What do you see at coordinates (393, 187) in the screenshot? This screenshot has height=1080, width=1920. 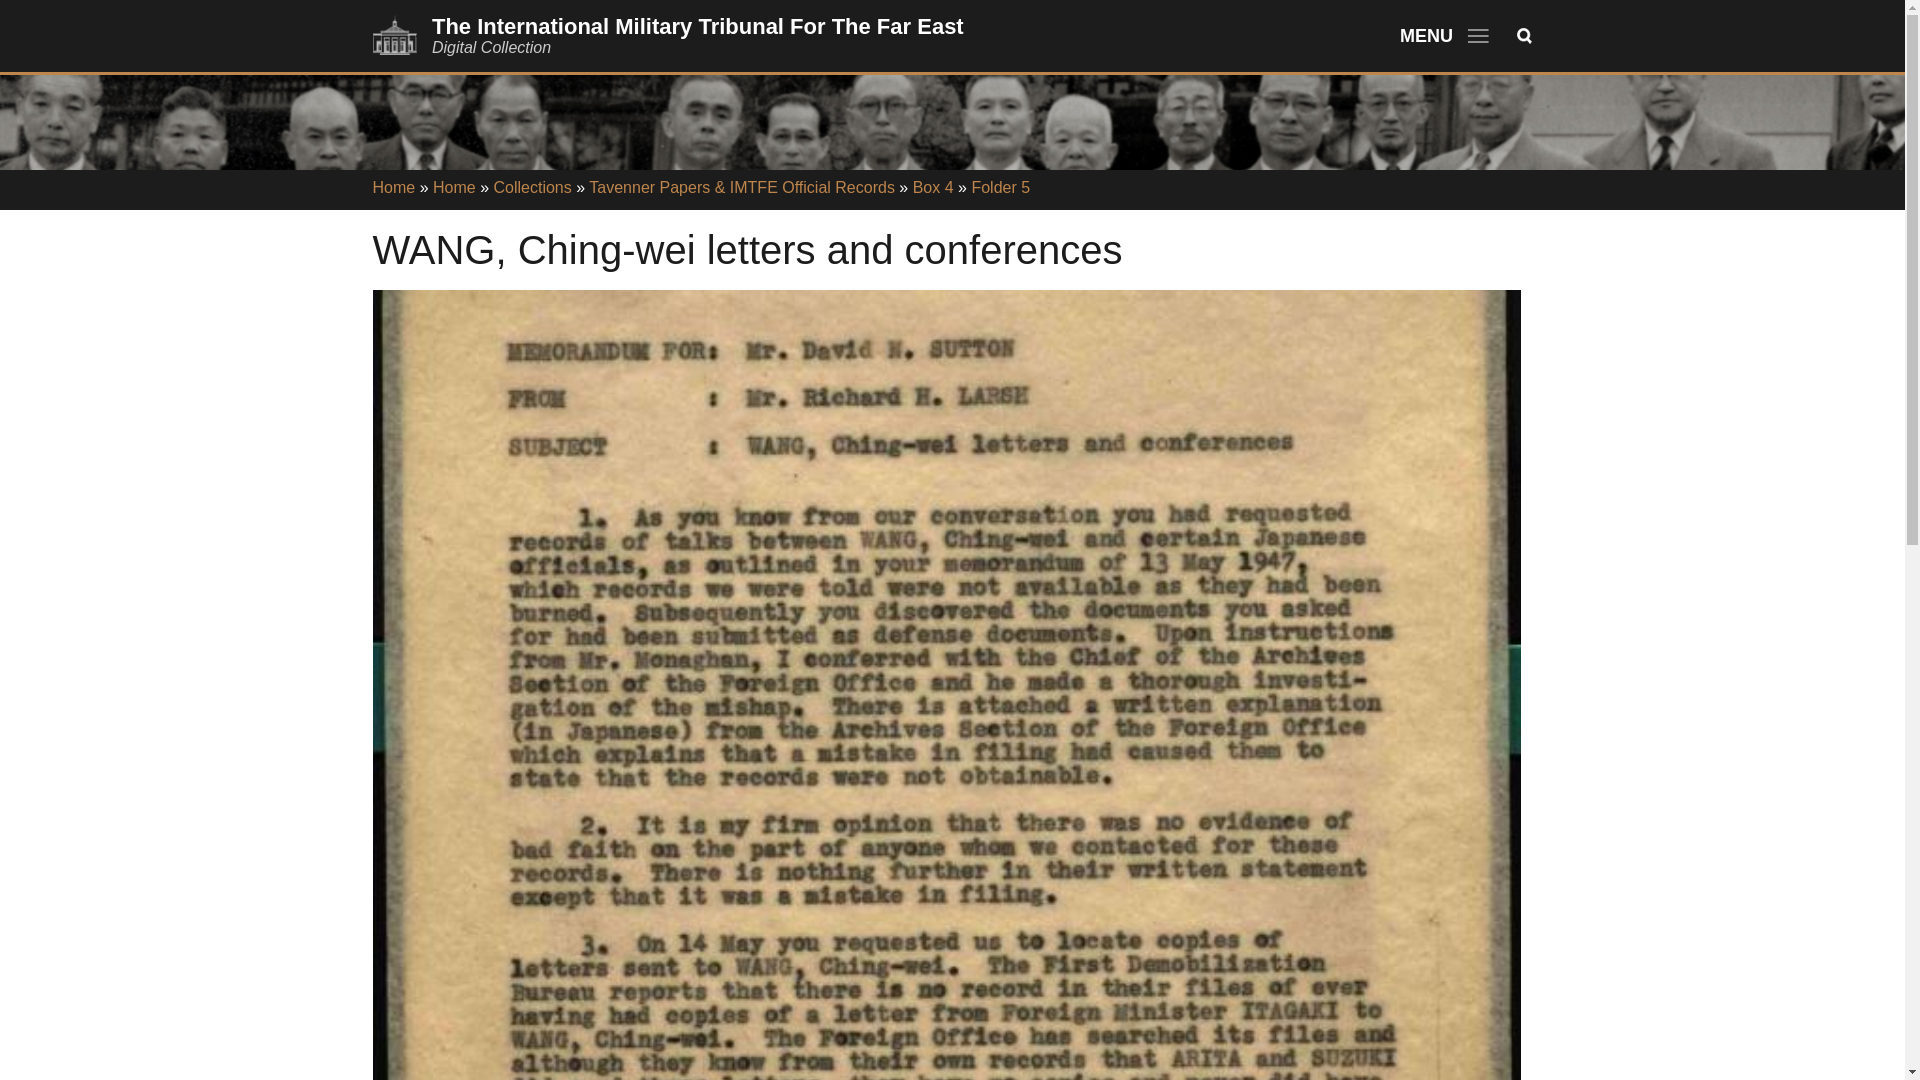 I see `Home` at bounding box center [393, 187].